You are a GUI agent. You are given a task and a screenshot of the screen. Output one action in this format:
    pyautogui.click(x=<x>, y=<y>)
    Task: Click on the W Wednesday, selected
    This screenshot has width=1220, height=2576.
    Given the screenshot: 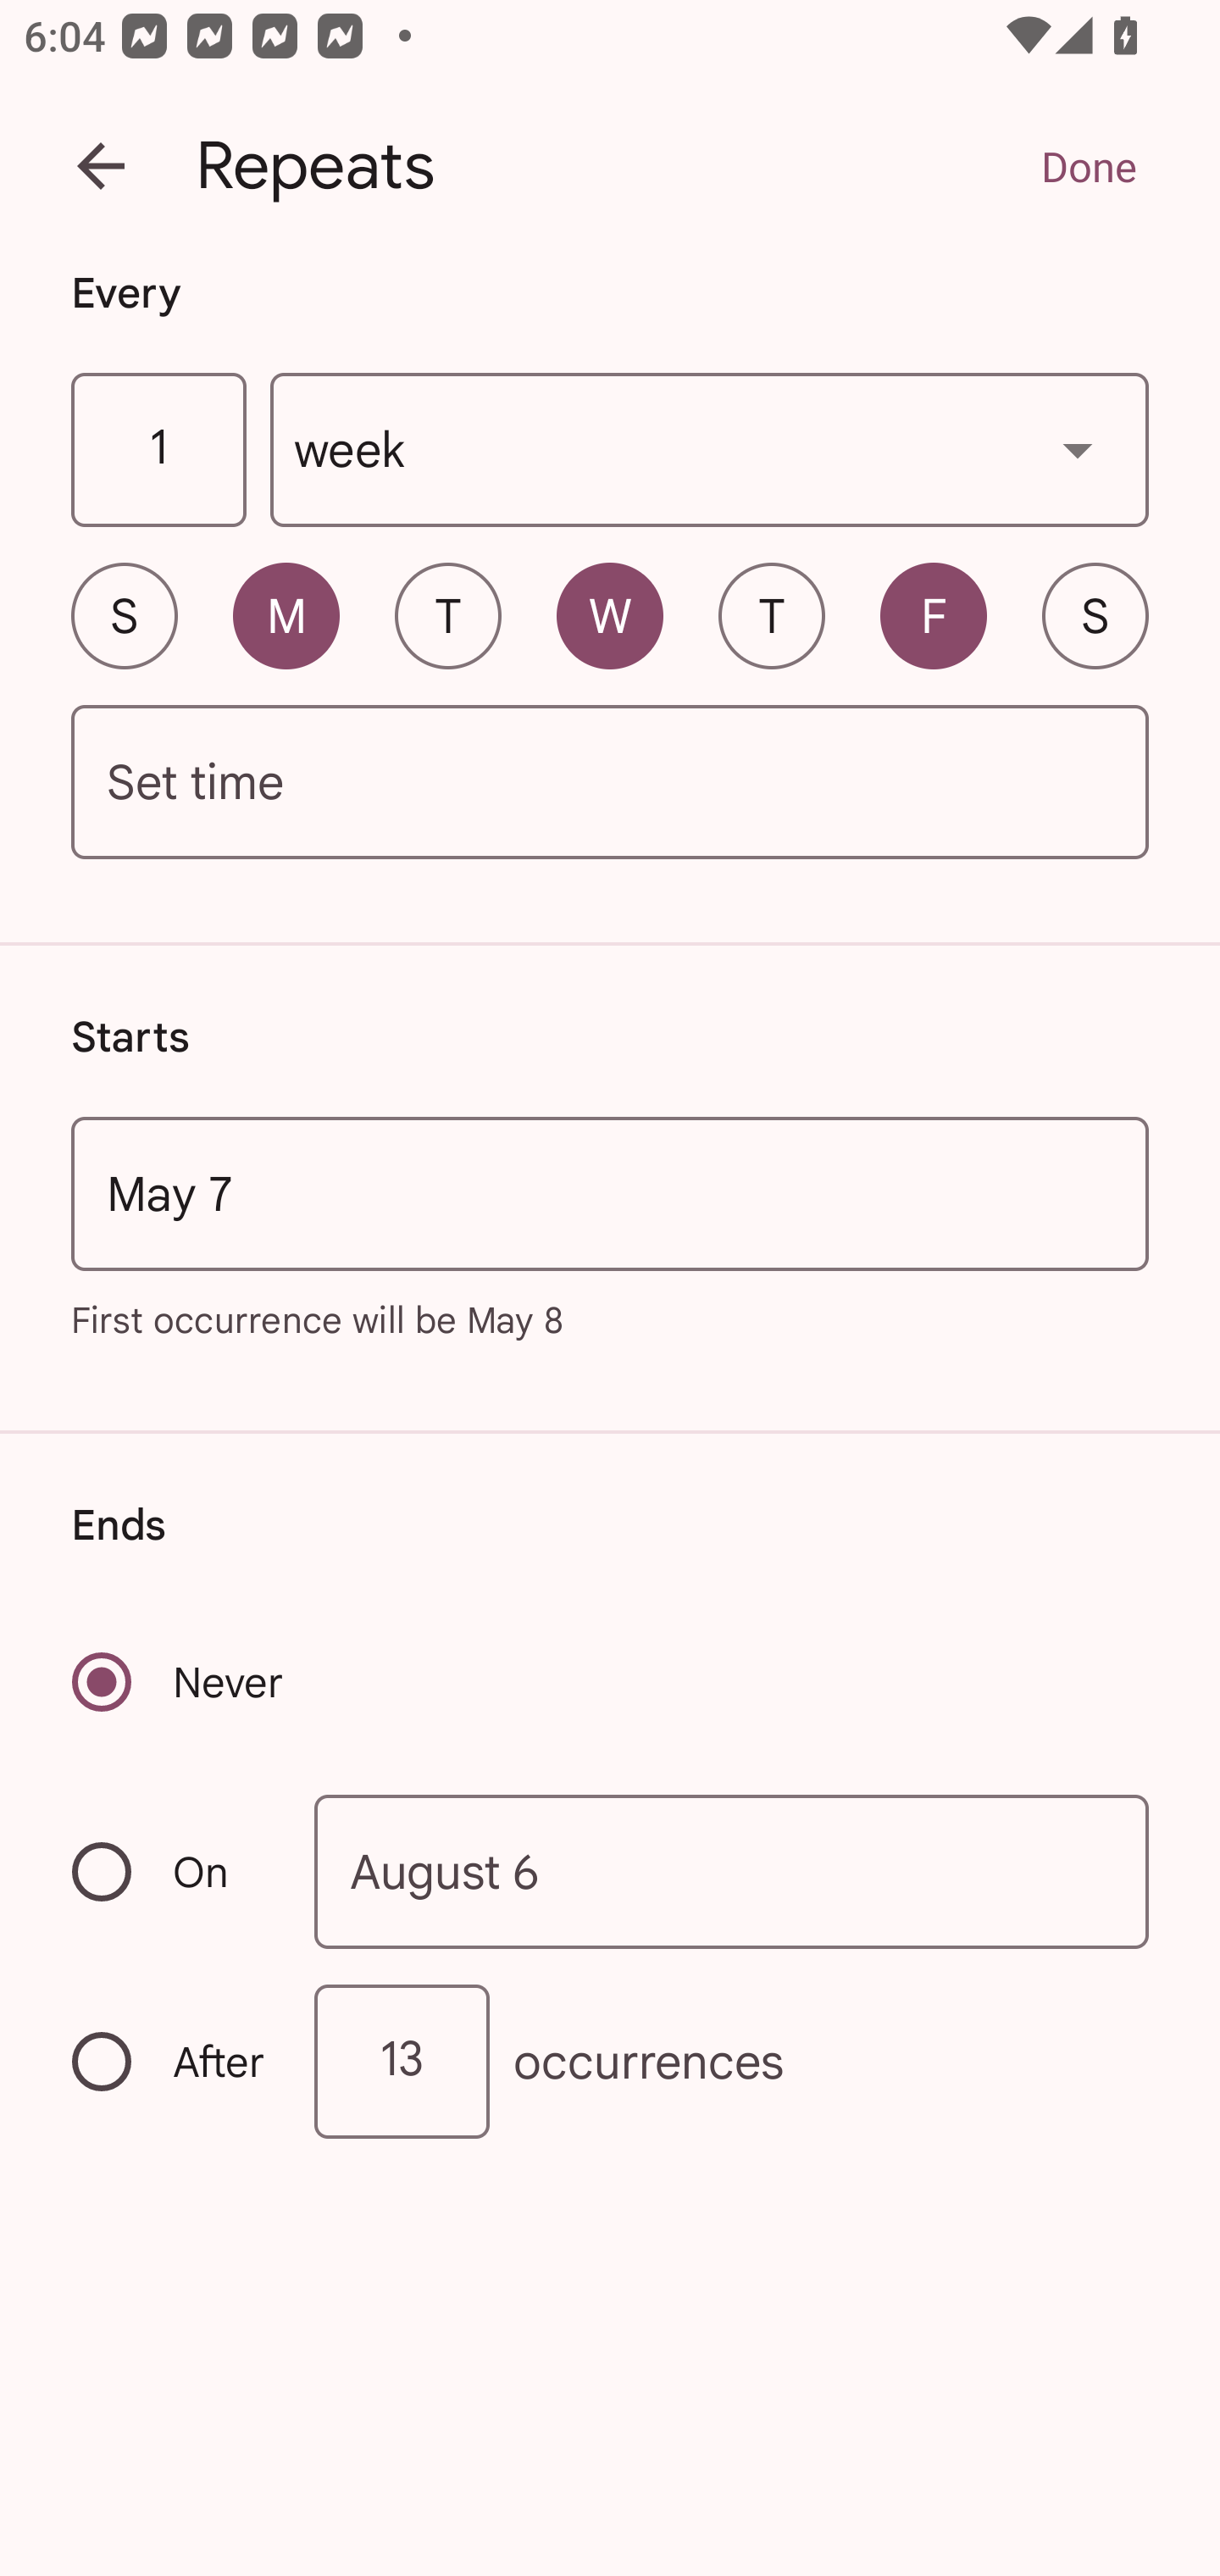 What is the action you would take?
    pyautogui.click(x=610, y=615)
    